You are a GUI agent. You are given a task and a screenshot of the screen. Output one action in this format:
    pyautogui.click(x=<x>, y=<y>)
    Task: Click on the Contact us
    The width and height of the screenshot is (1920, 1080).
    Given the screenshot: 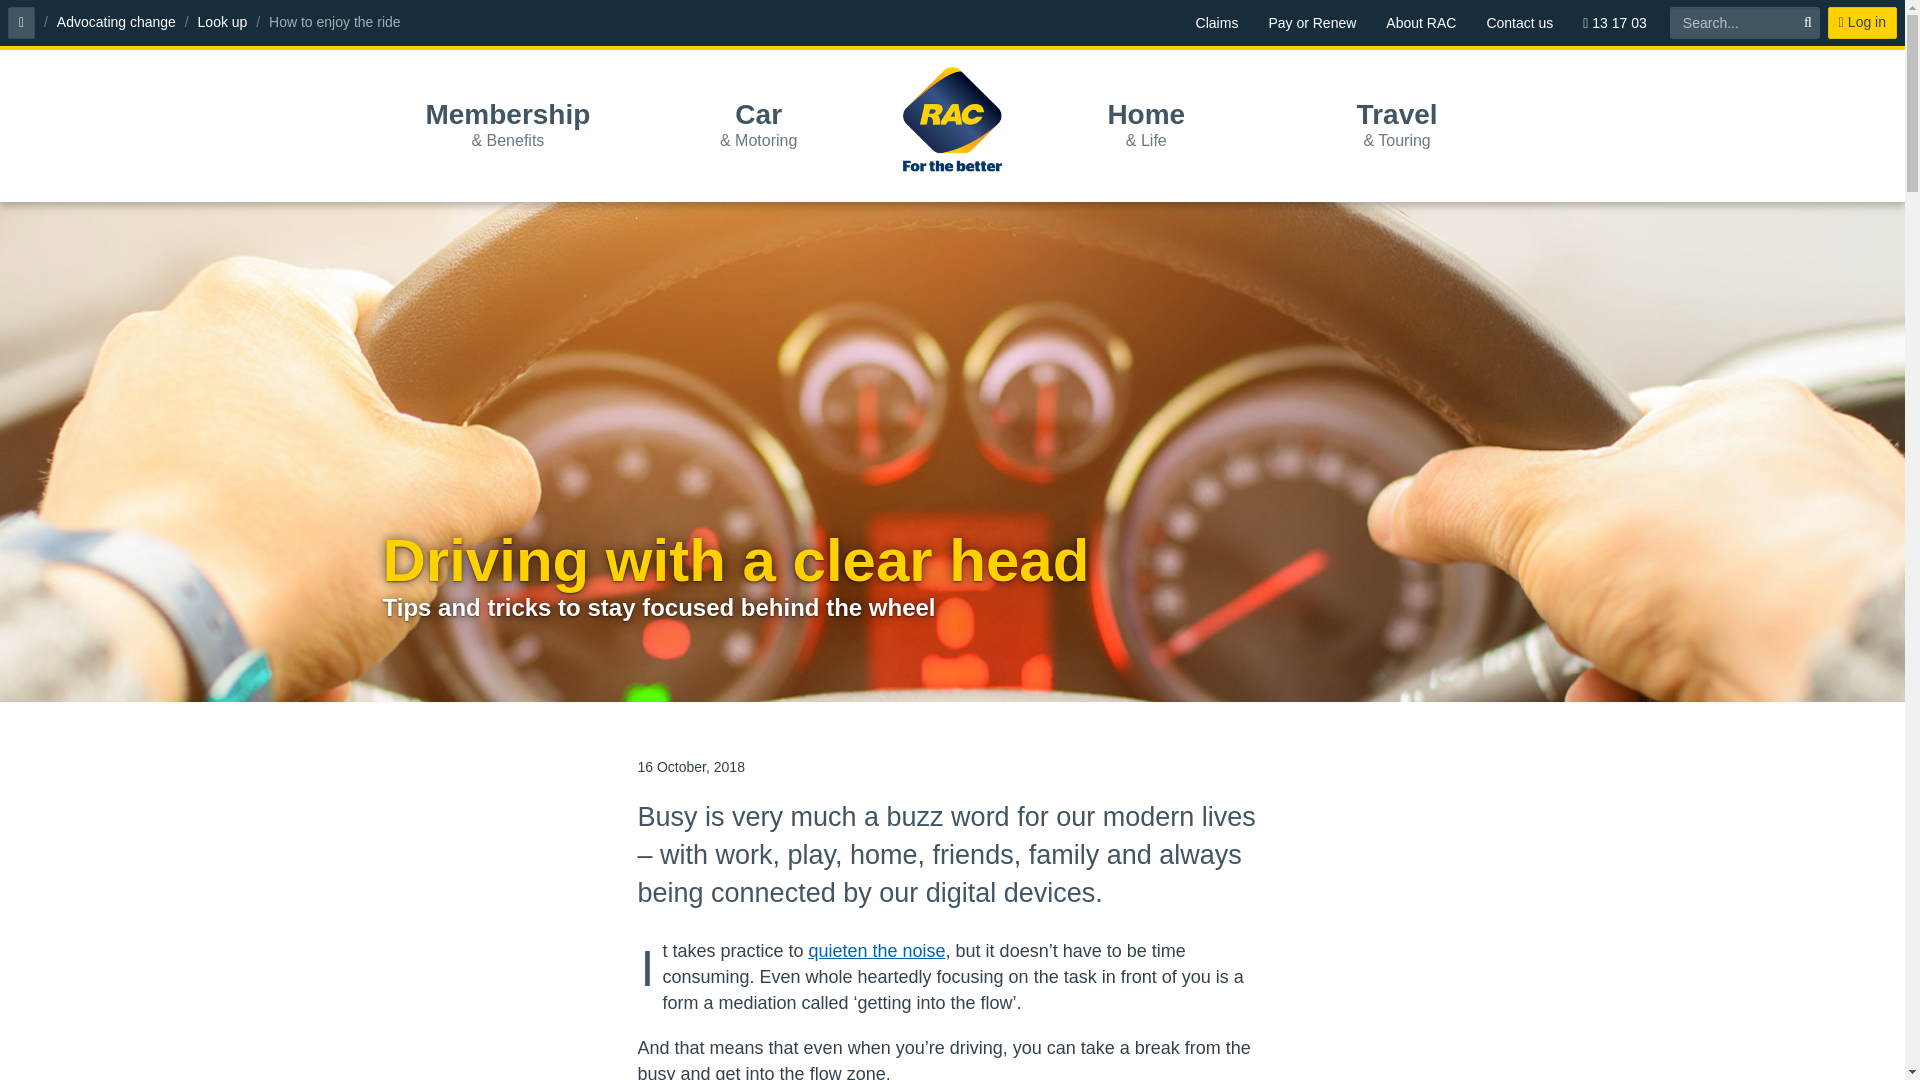 What is the action you would take?
    pyautogui.click(x=1519, y=23)
    